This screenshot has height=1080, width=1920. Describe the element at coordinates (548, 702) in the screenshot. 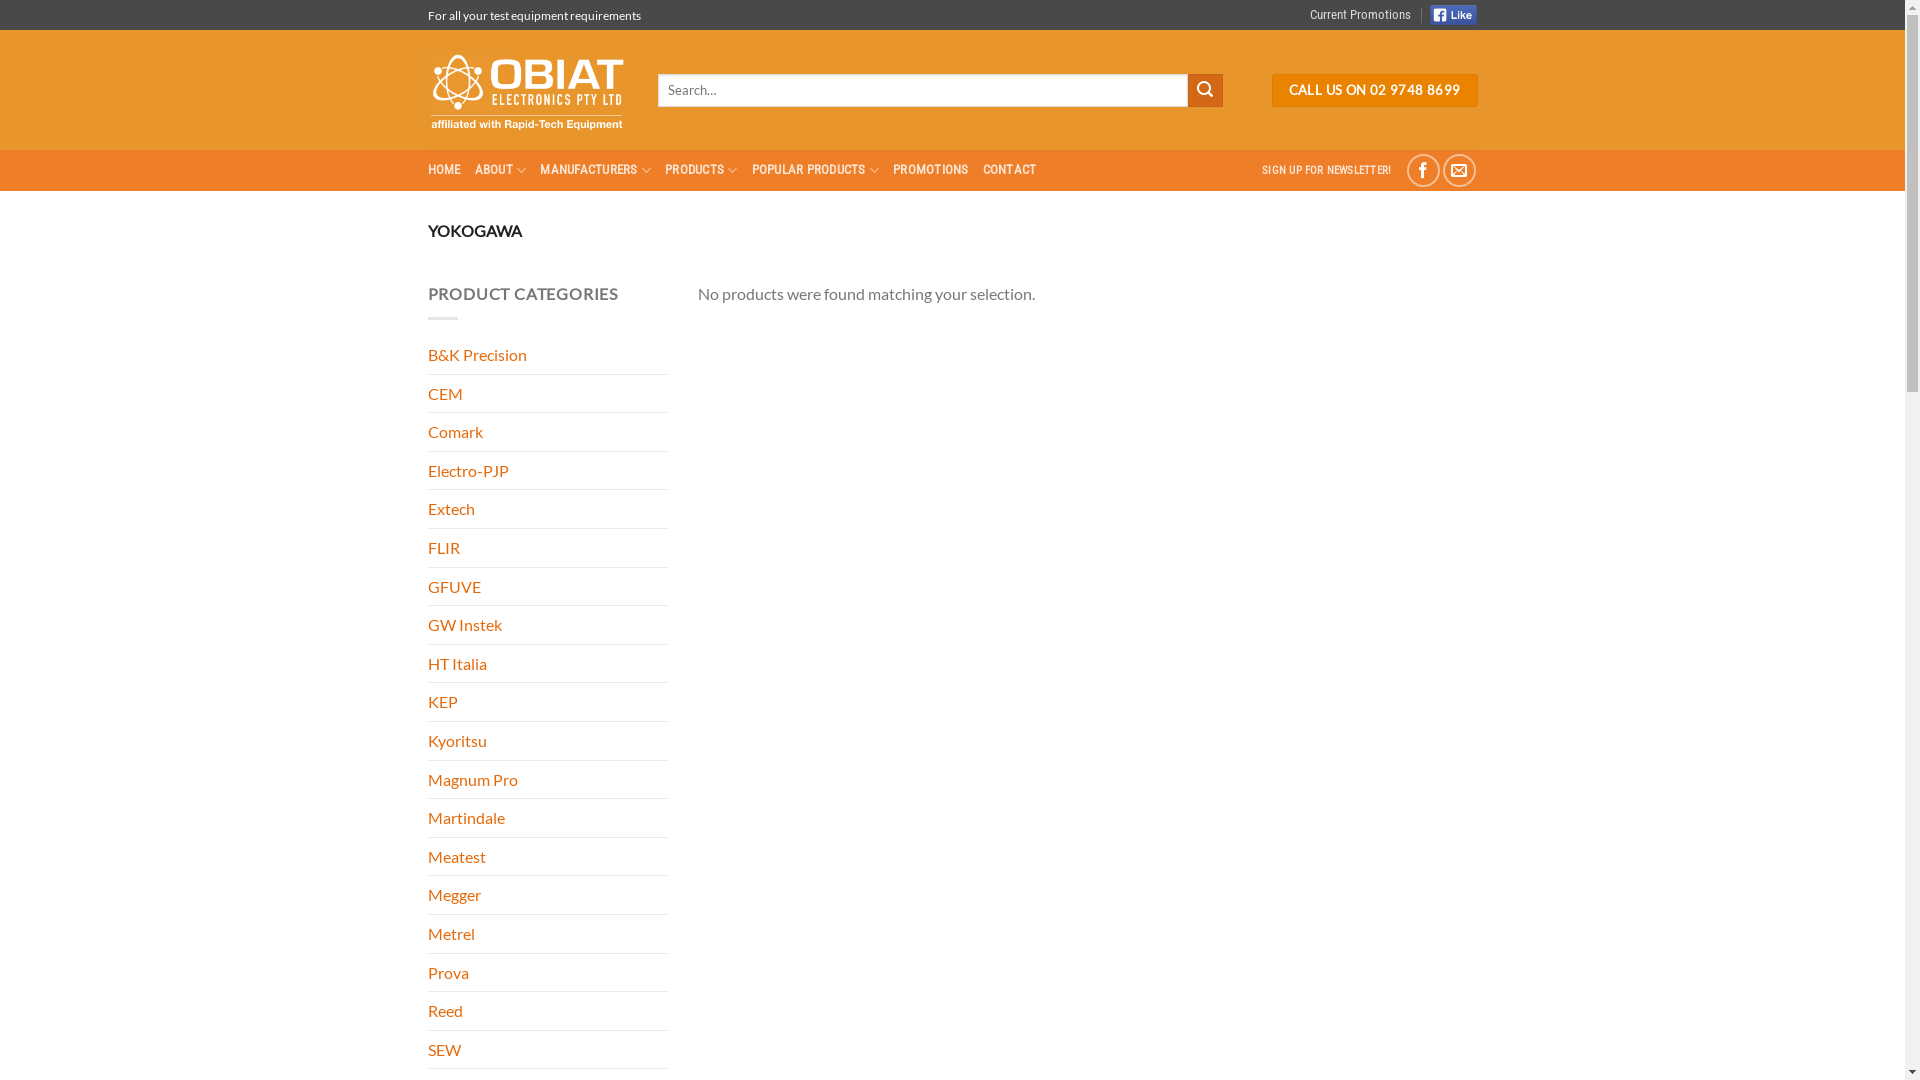

I see `KEP` at that location.